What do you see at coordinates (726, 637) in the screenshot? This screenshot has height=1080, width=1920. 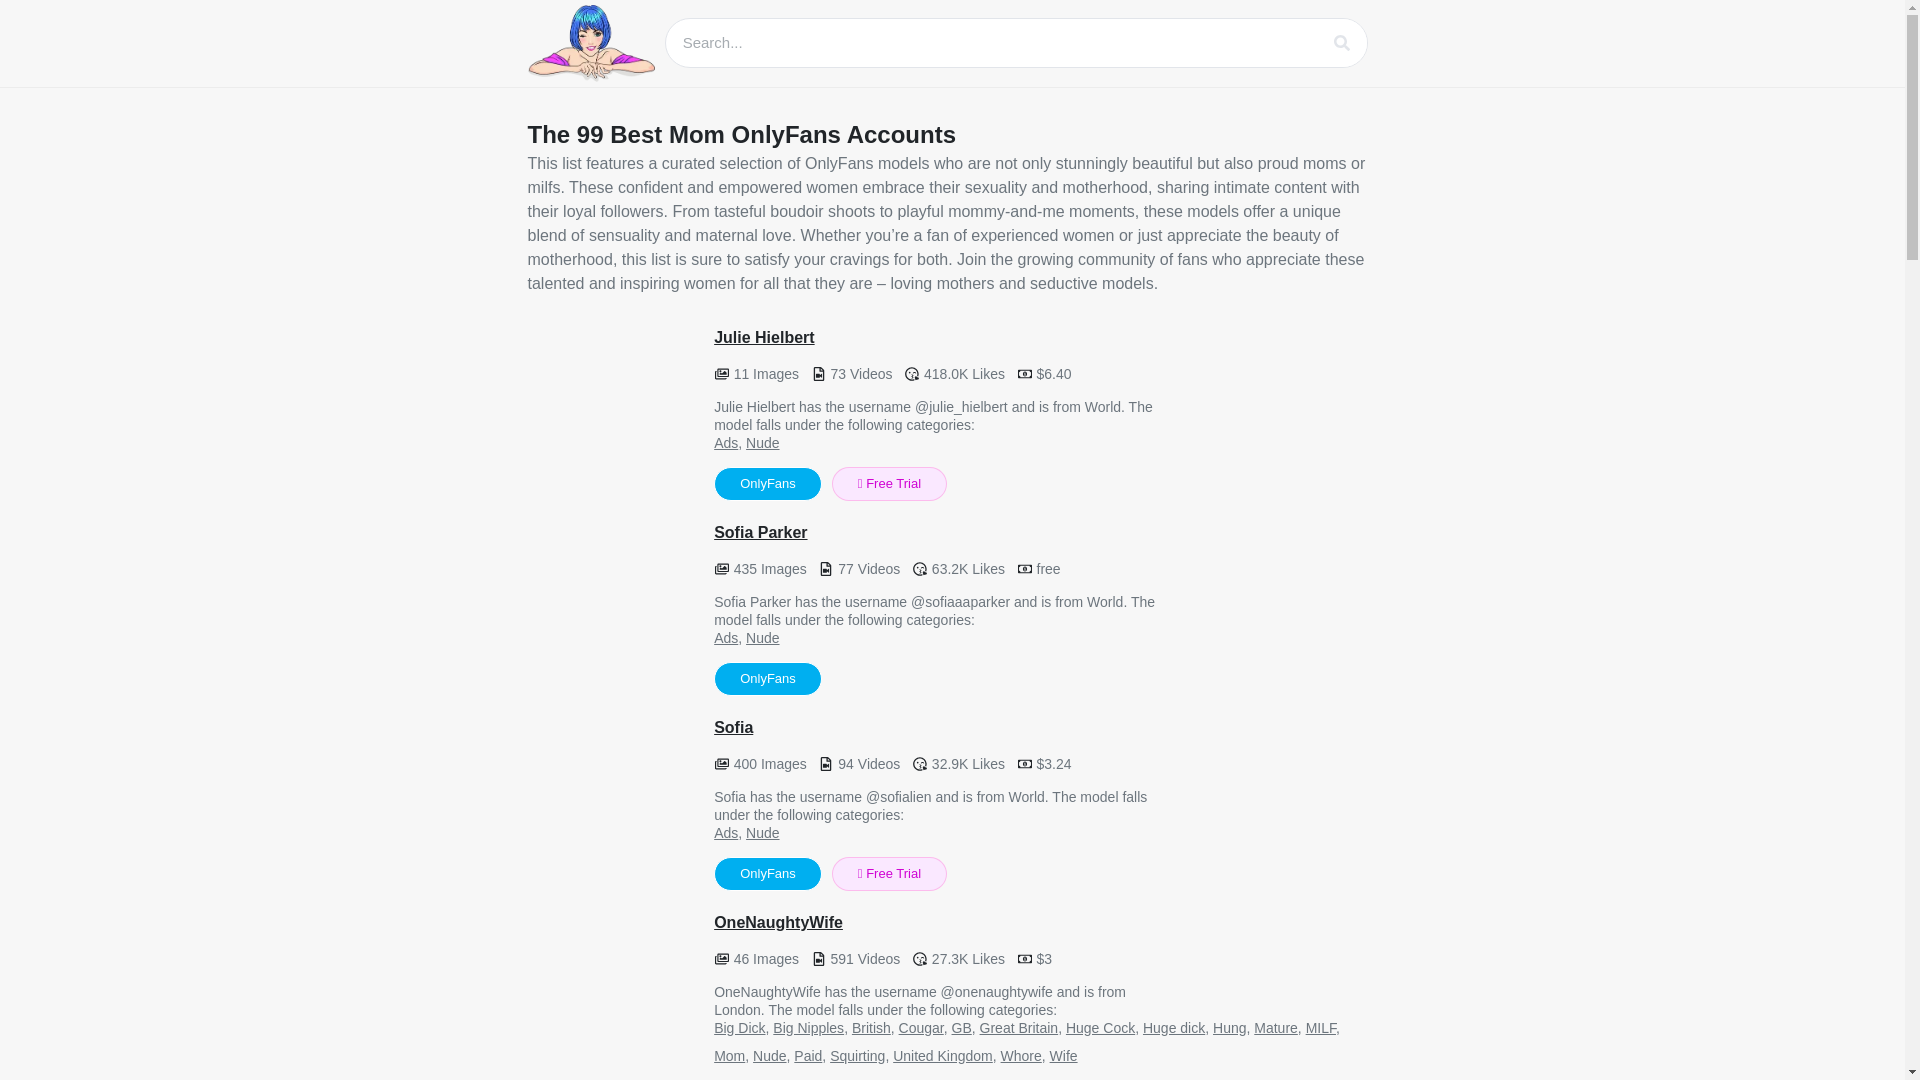 I see `Ads` at bounding box center [726, 637].